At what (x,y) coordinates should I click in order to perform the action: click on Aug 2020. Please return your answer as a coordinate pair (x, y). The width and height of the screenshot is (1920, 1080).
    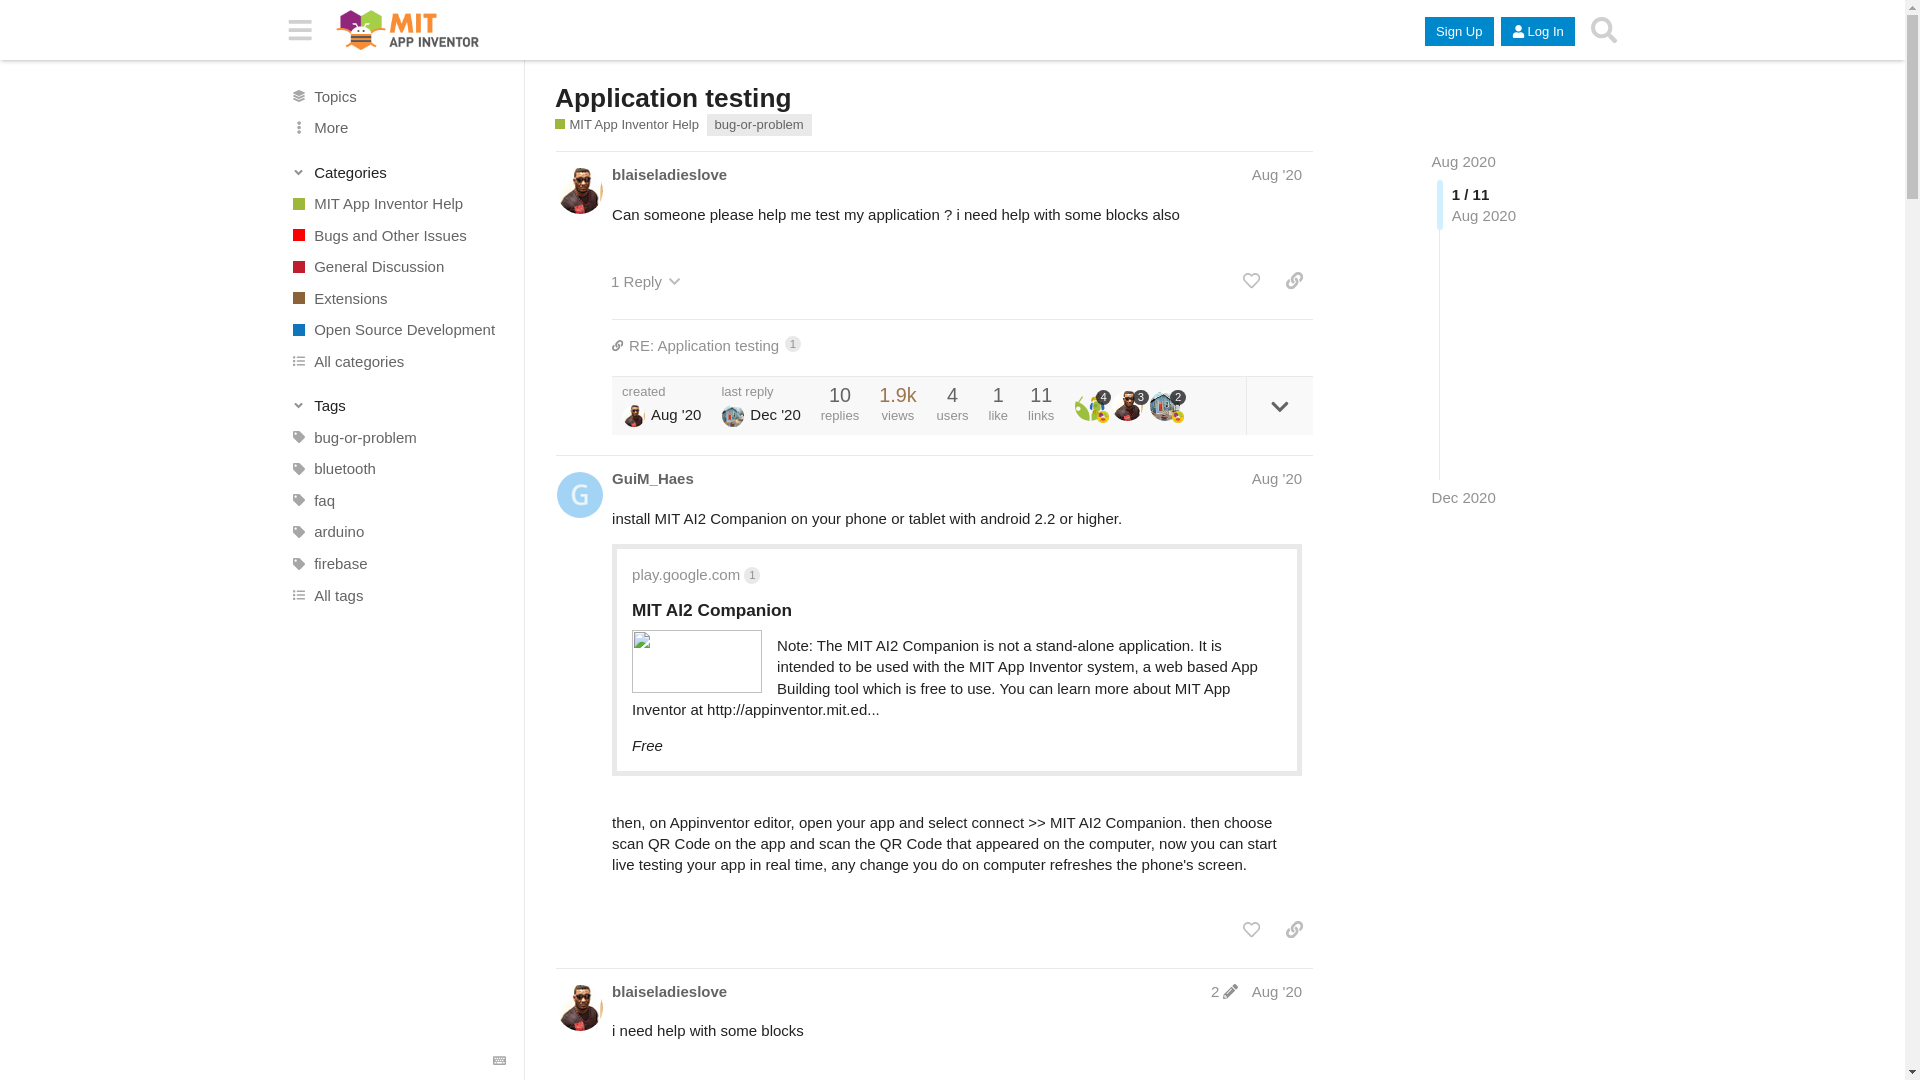
    Looking at the image, I should click on (1464, 161).